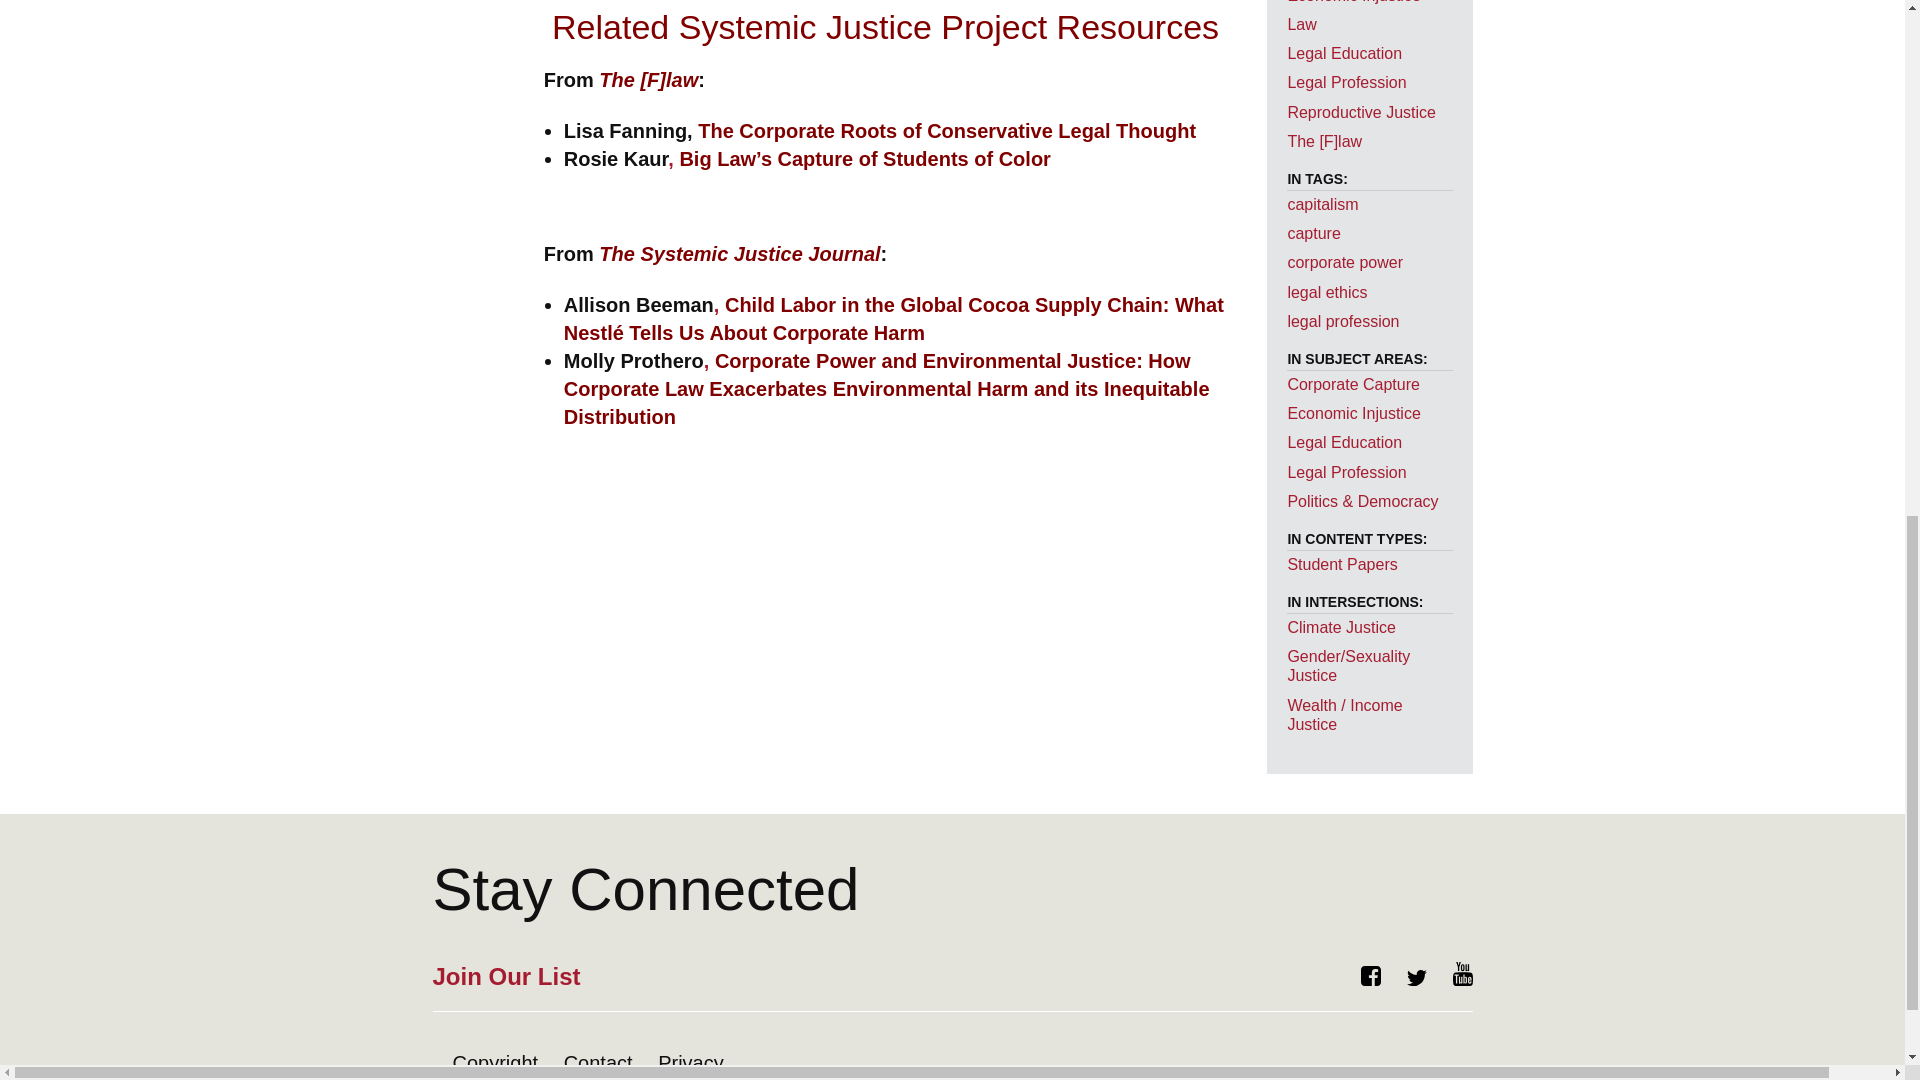  What do you see at coordinates (1344, 442) in the screenshot?
I see `See other items in Legal Education Subject Areas` at bounding box center [1344, 442].